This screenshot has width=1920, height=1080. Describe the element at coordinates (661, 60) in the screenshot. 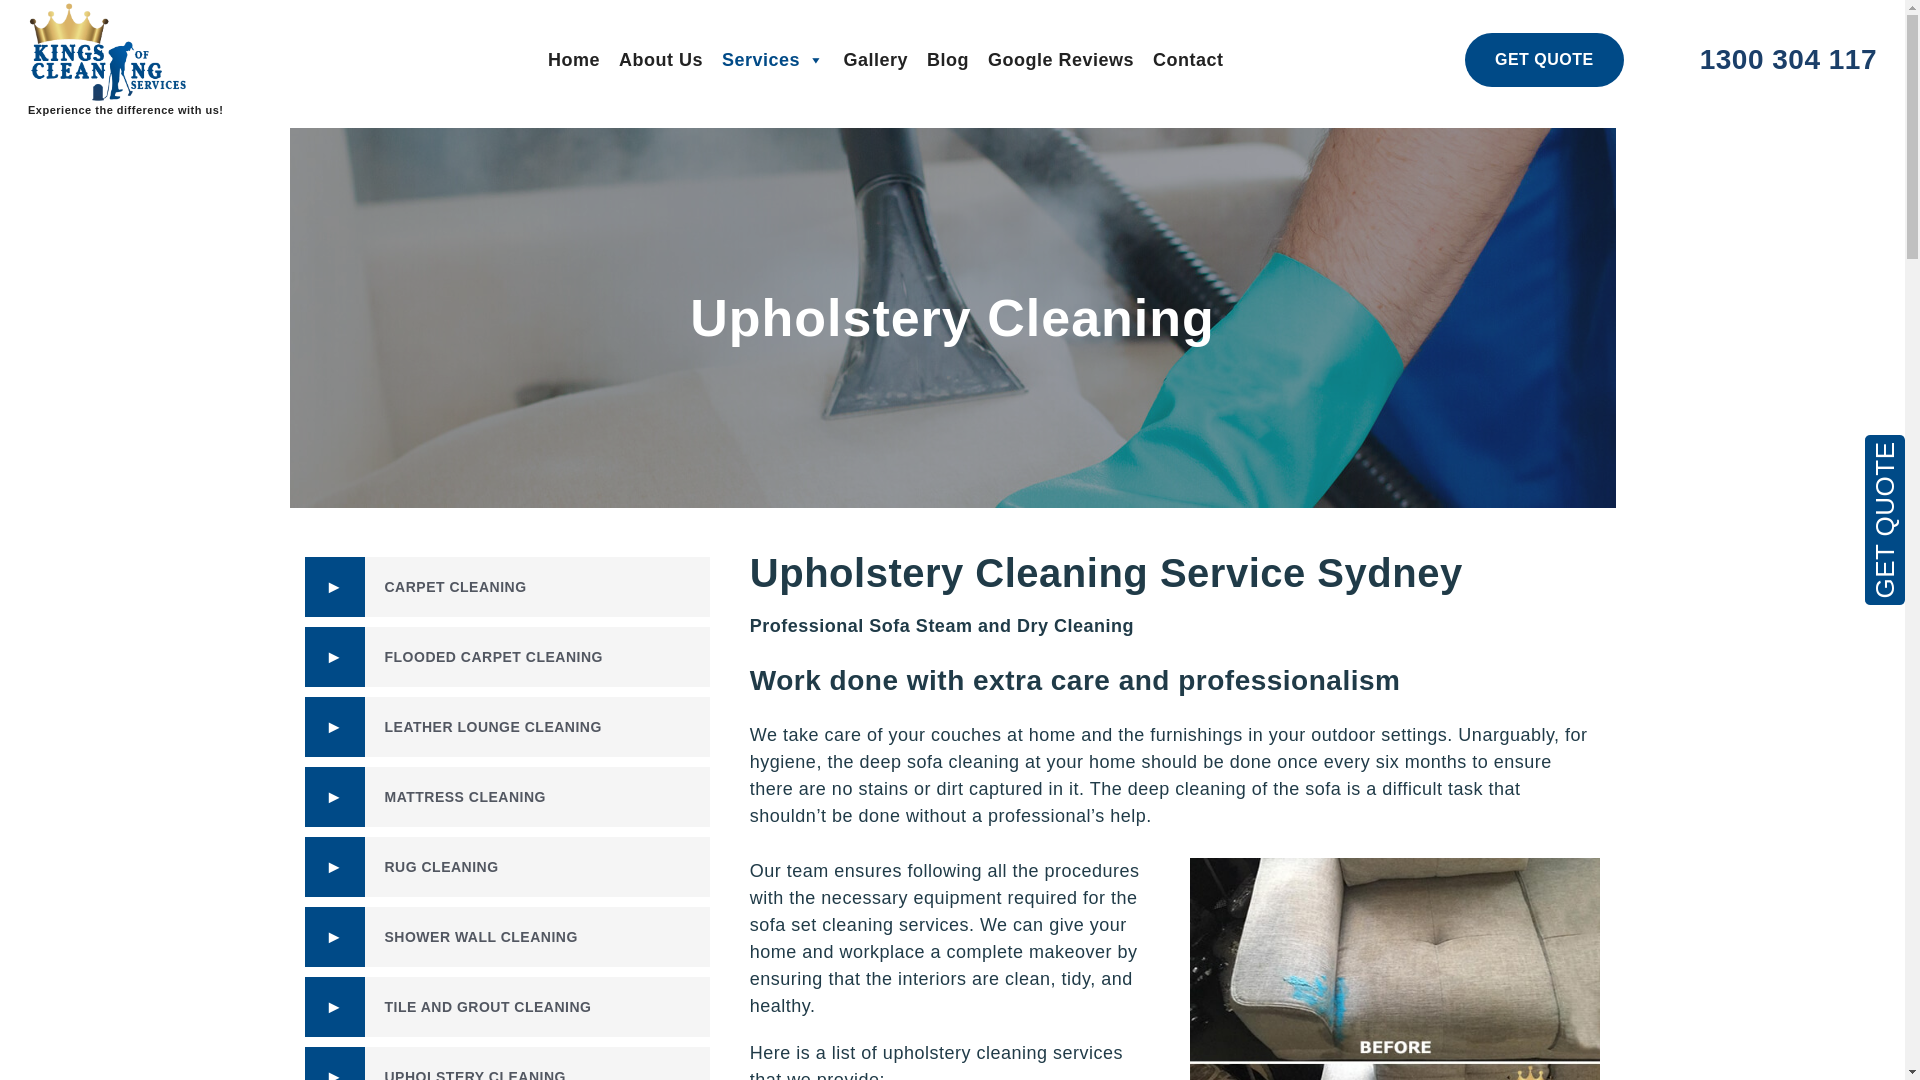

I see `About Us` at that location.